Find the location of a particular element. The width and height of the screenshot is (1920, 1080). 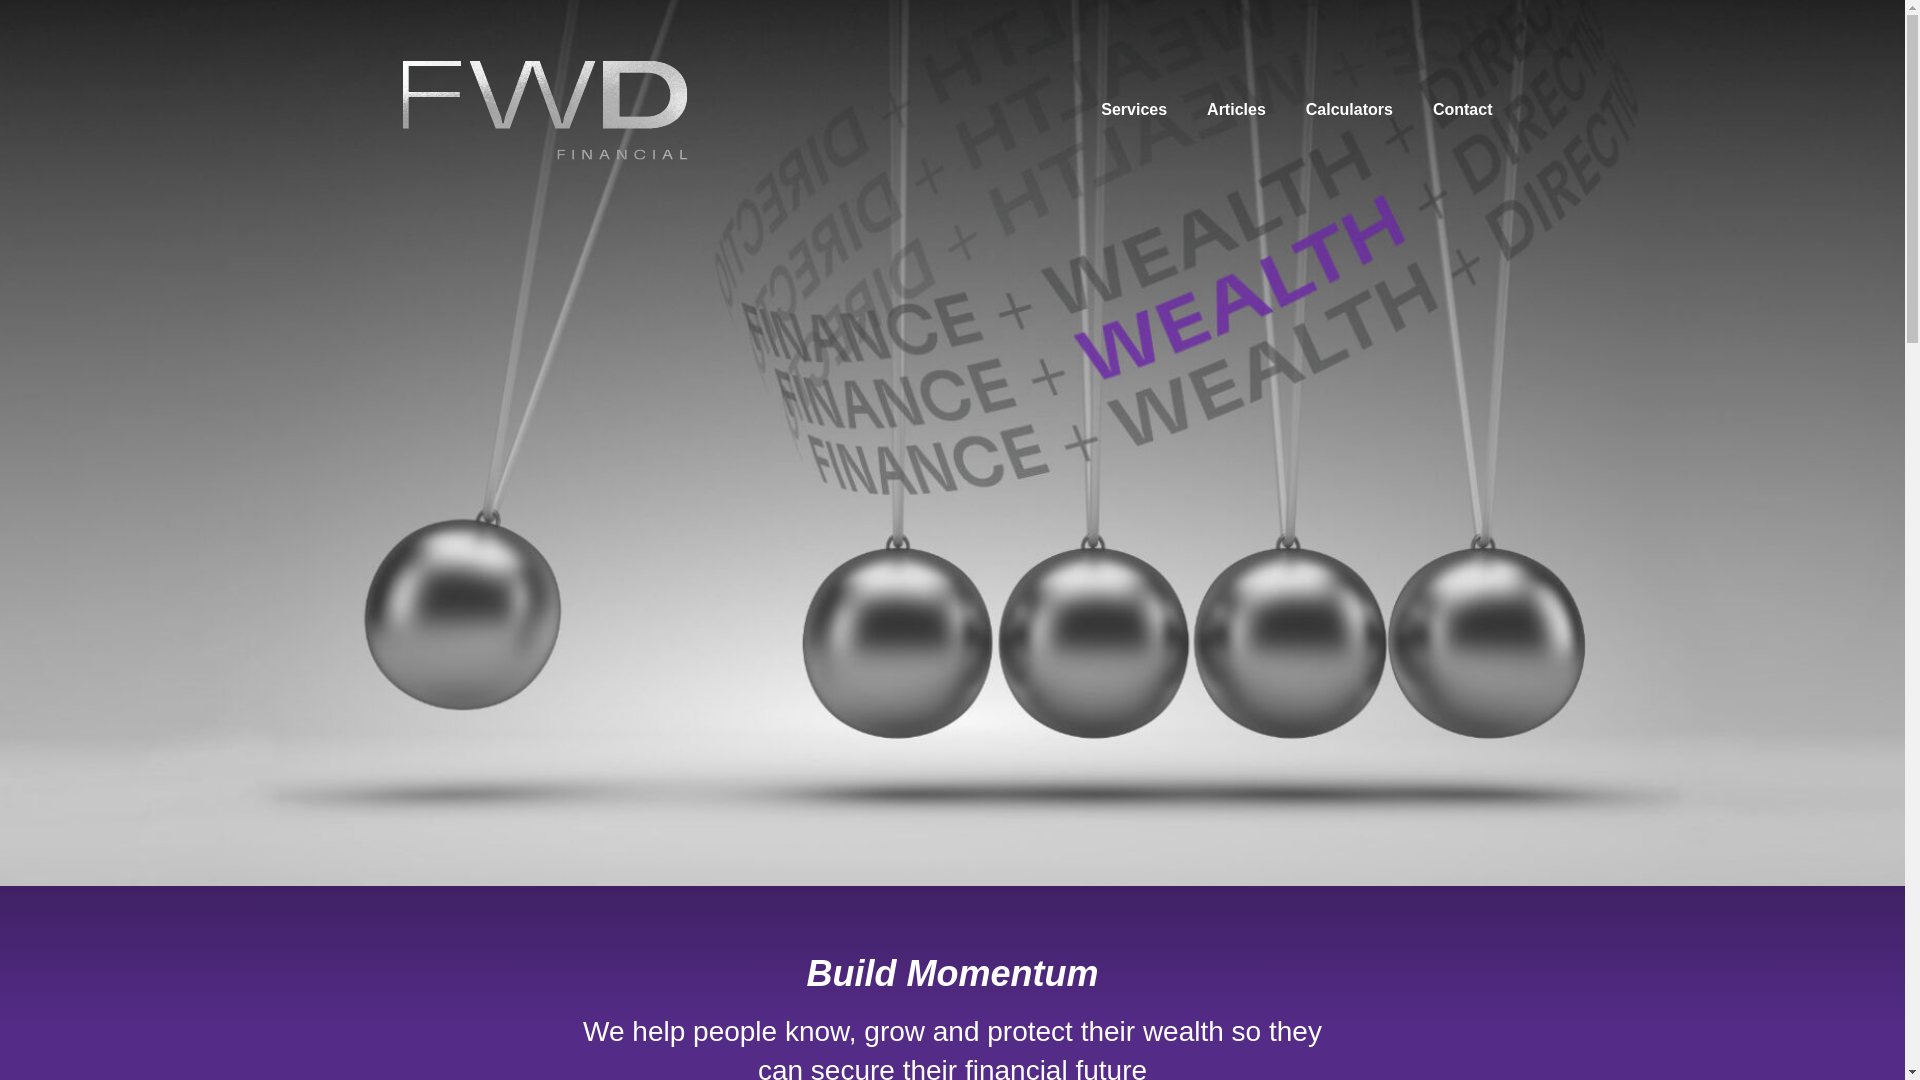

Articles is located at coordinates (1236, 110).